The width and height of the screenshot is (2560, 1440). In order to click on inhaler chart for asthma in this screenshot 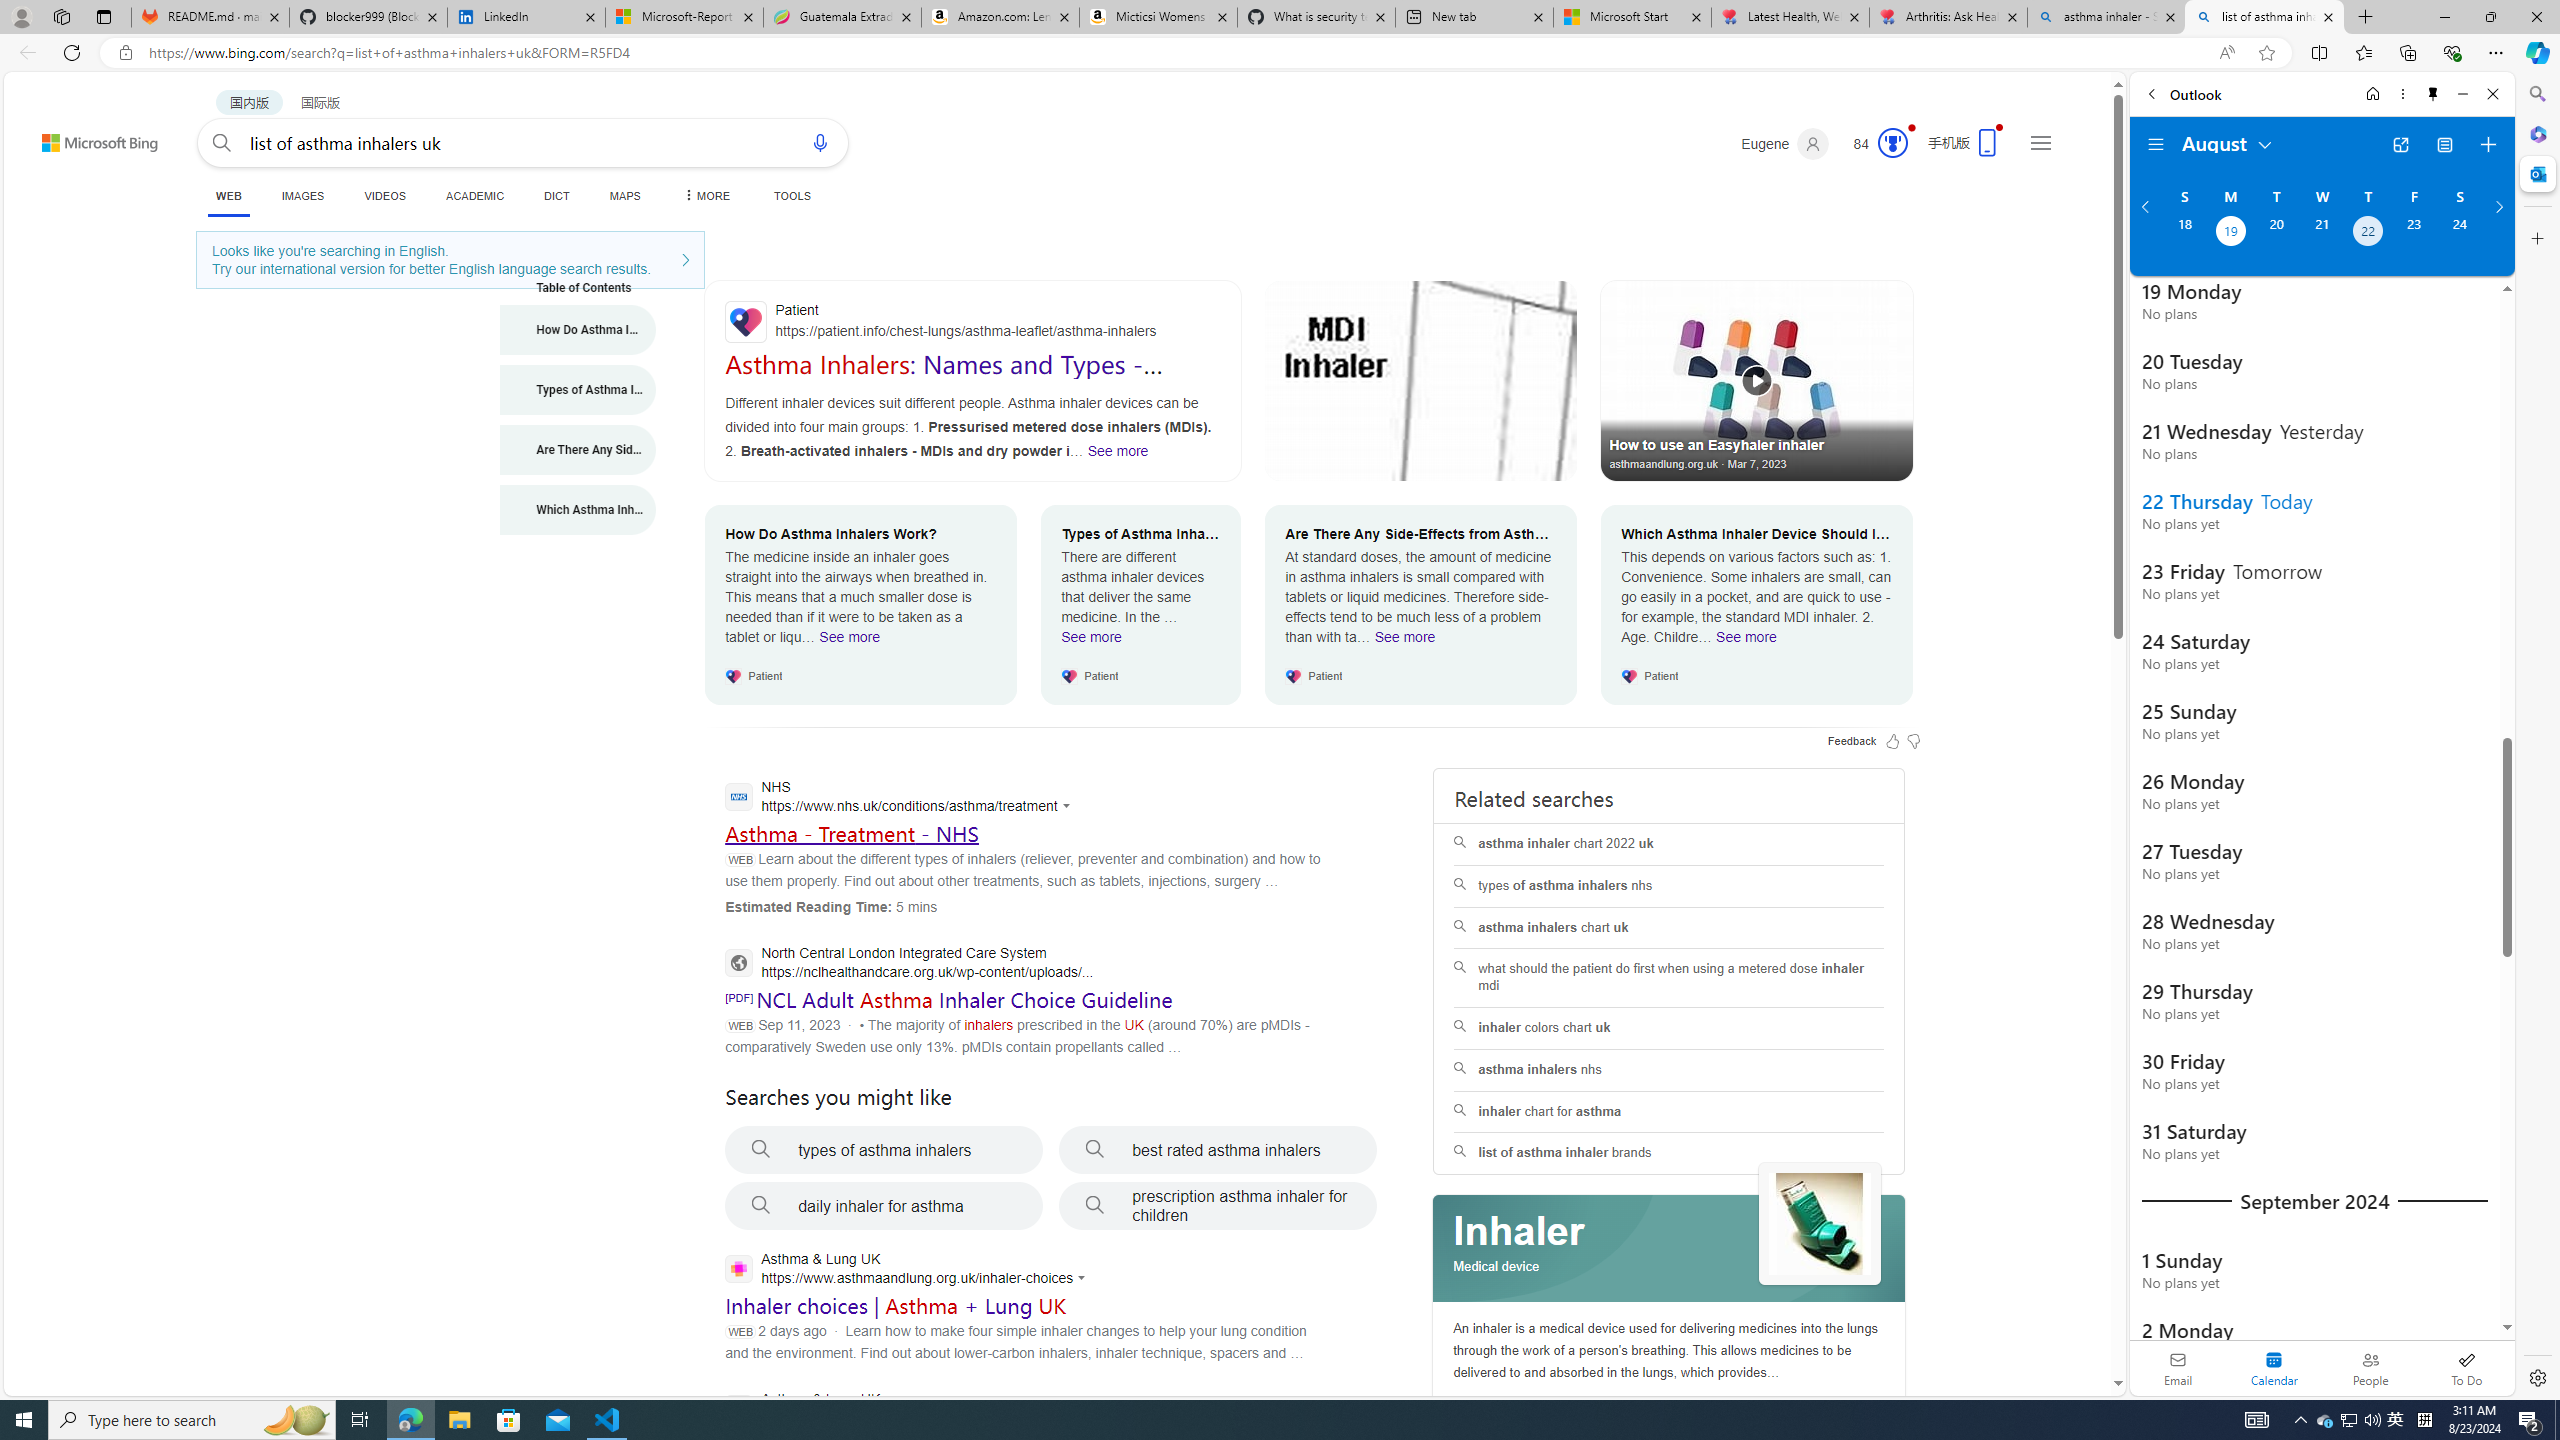, I will do `click(1668, 1112)`.